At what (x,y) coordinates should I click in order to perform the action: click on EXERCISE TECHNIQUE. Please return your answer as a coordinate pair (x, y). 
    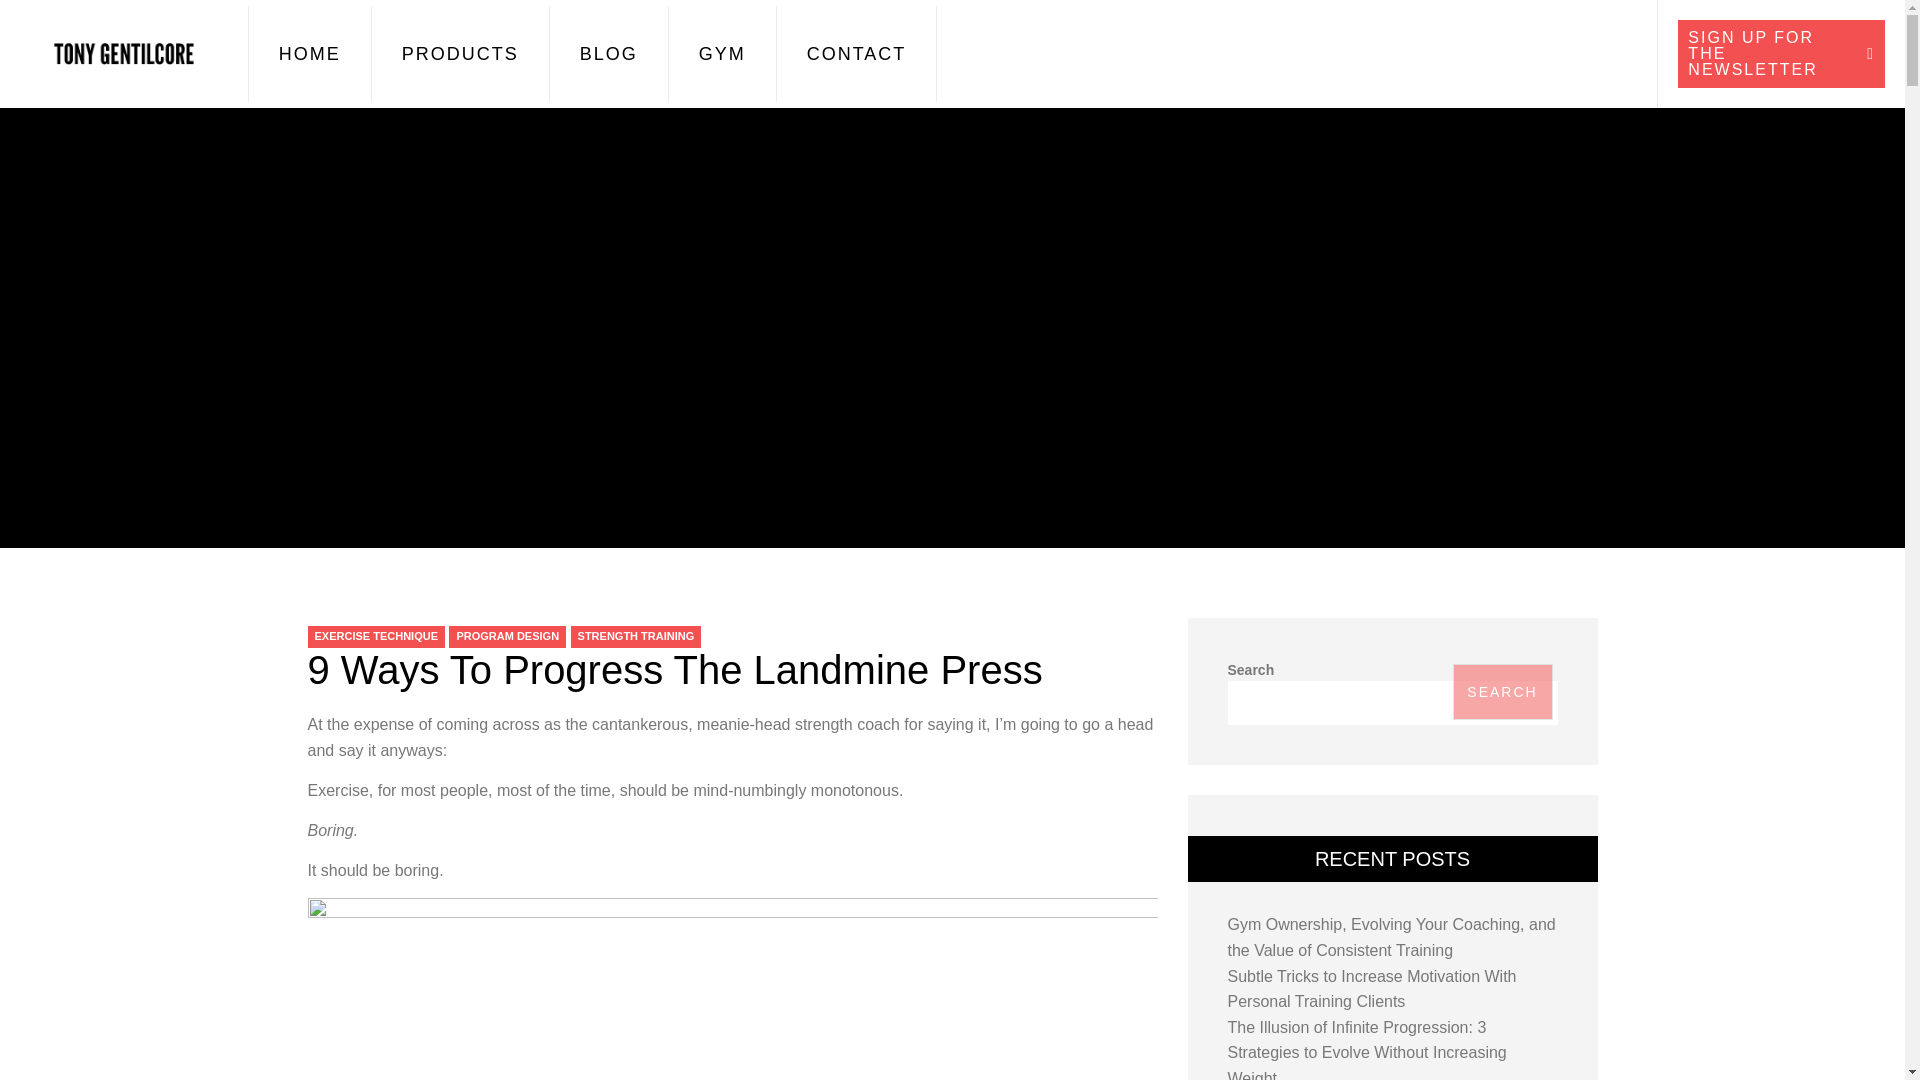
    Looking at the image, I should click on (376, 637).